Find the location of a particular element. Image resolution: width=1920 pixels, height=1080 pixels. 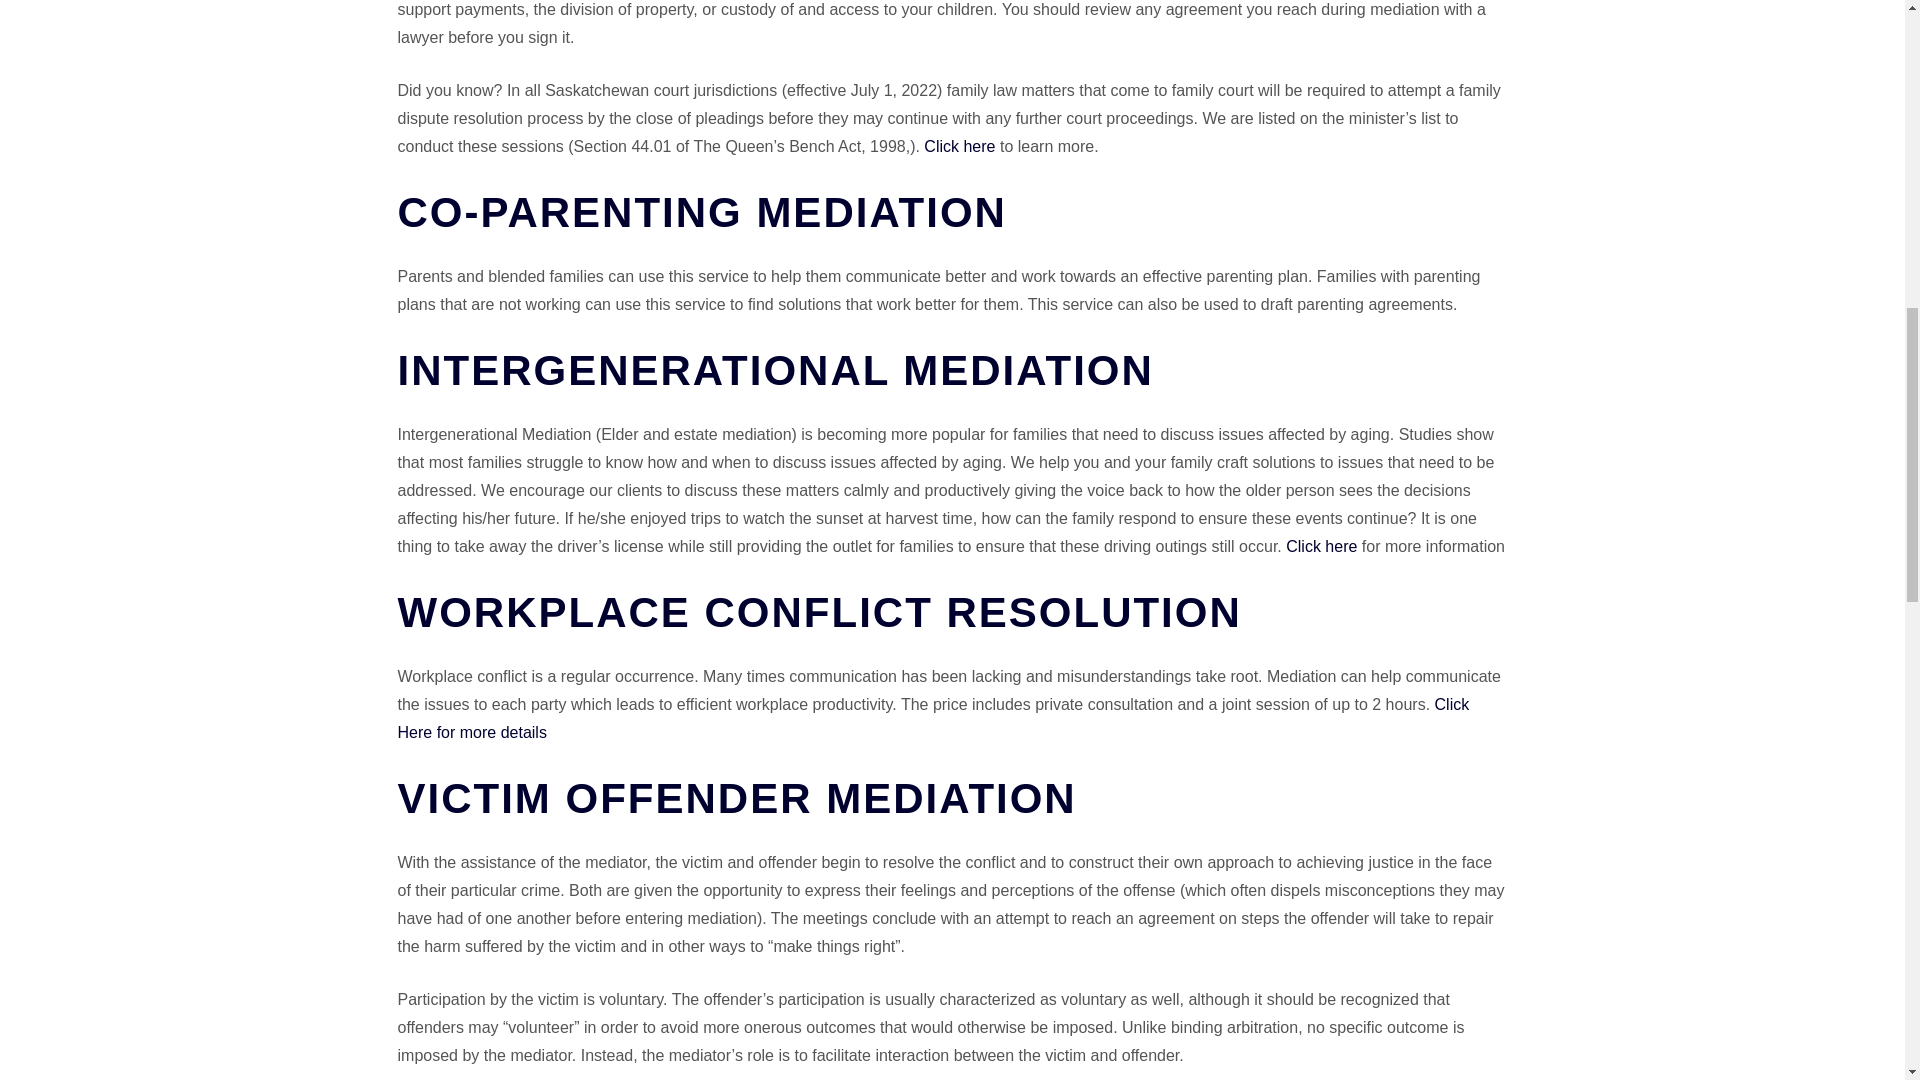

Click Here for more details is located at coordinates (934, 718).